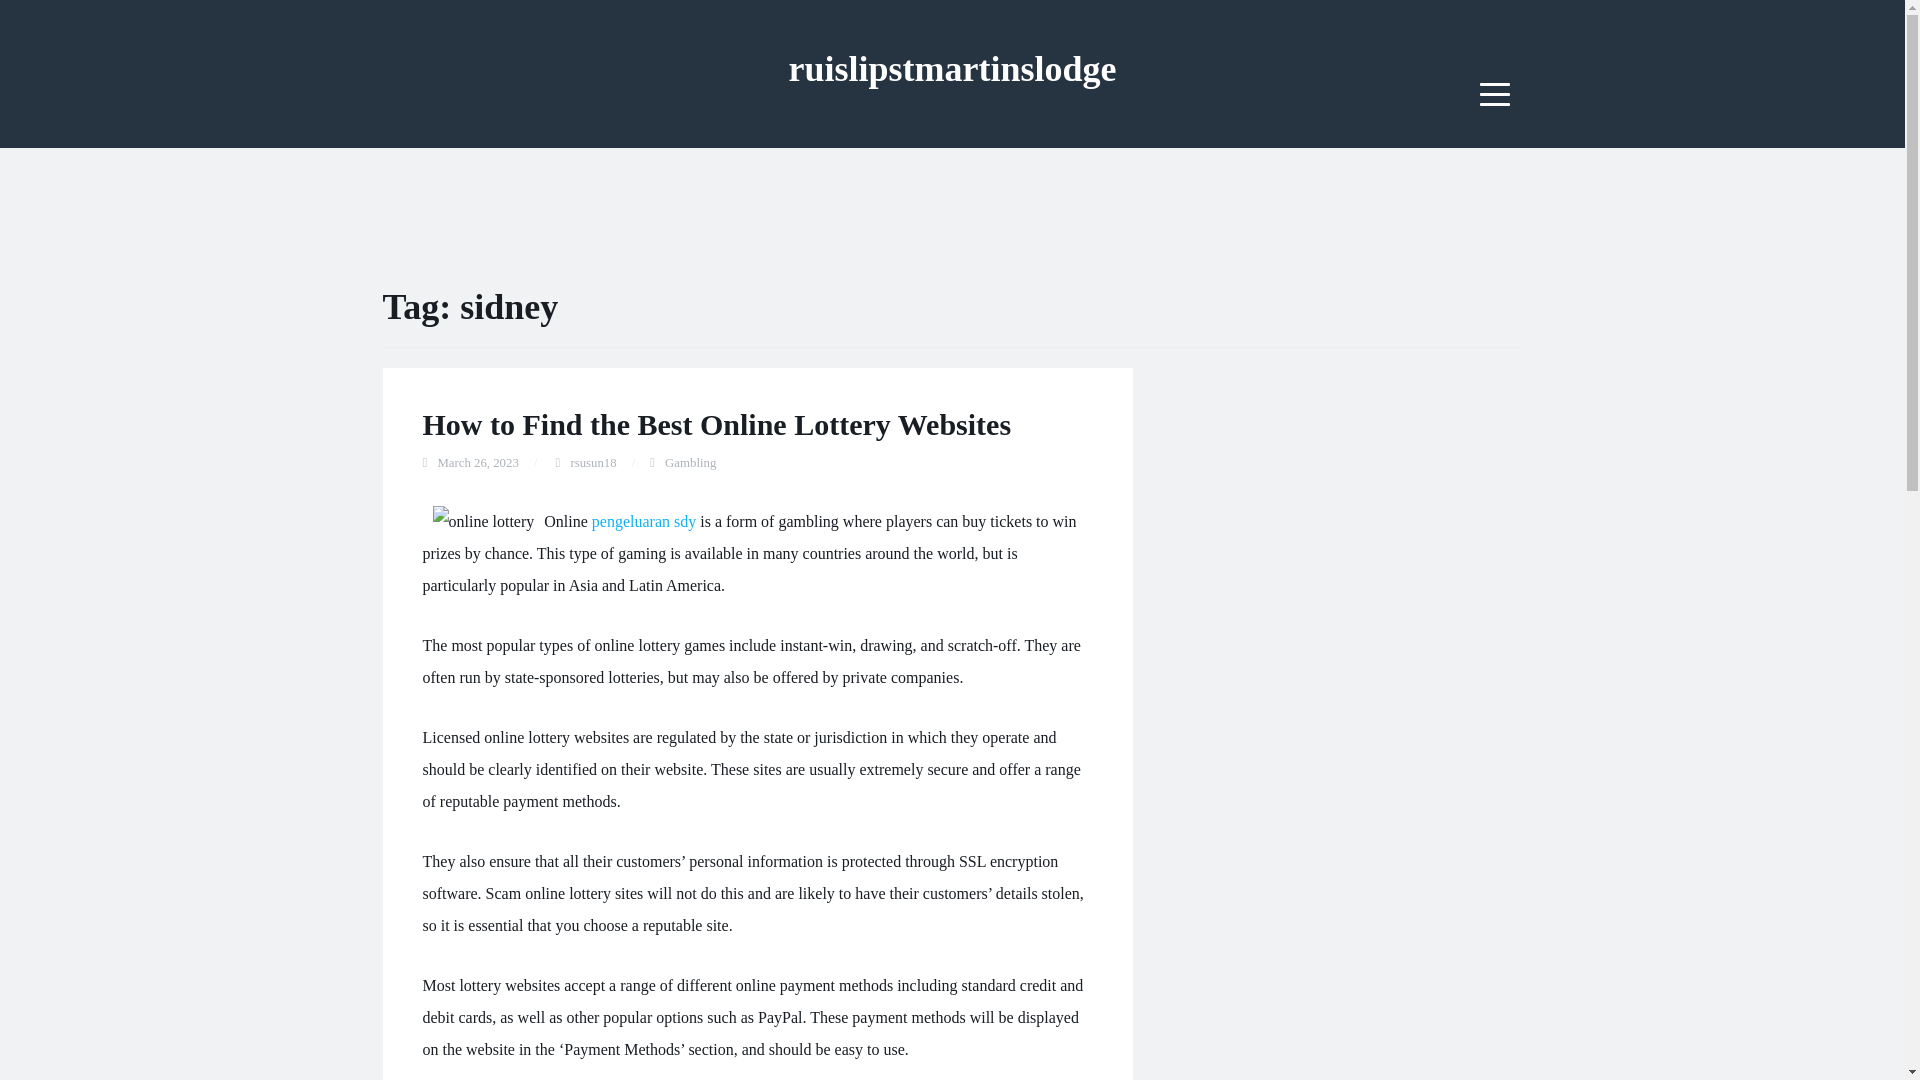  What do you see at coordinates (593, 462) in the screenshot?
I see `rsusun18` at bounding box center [593, 462].